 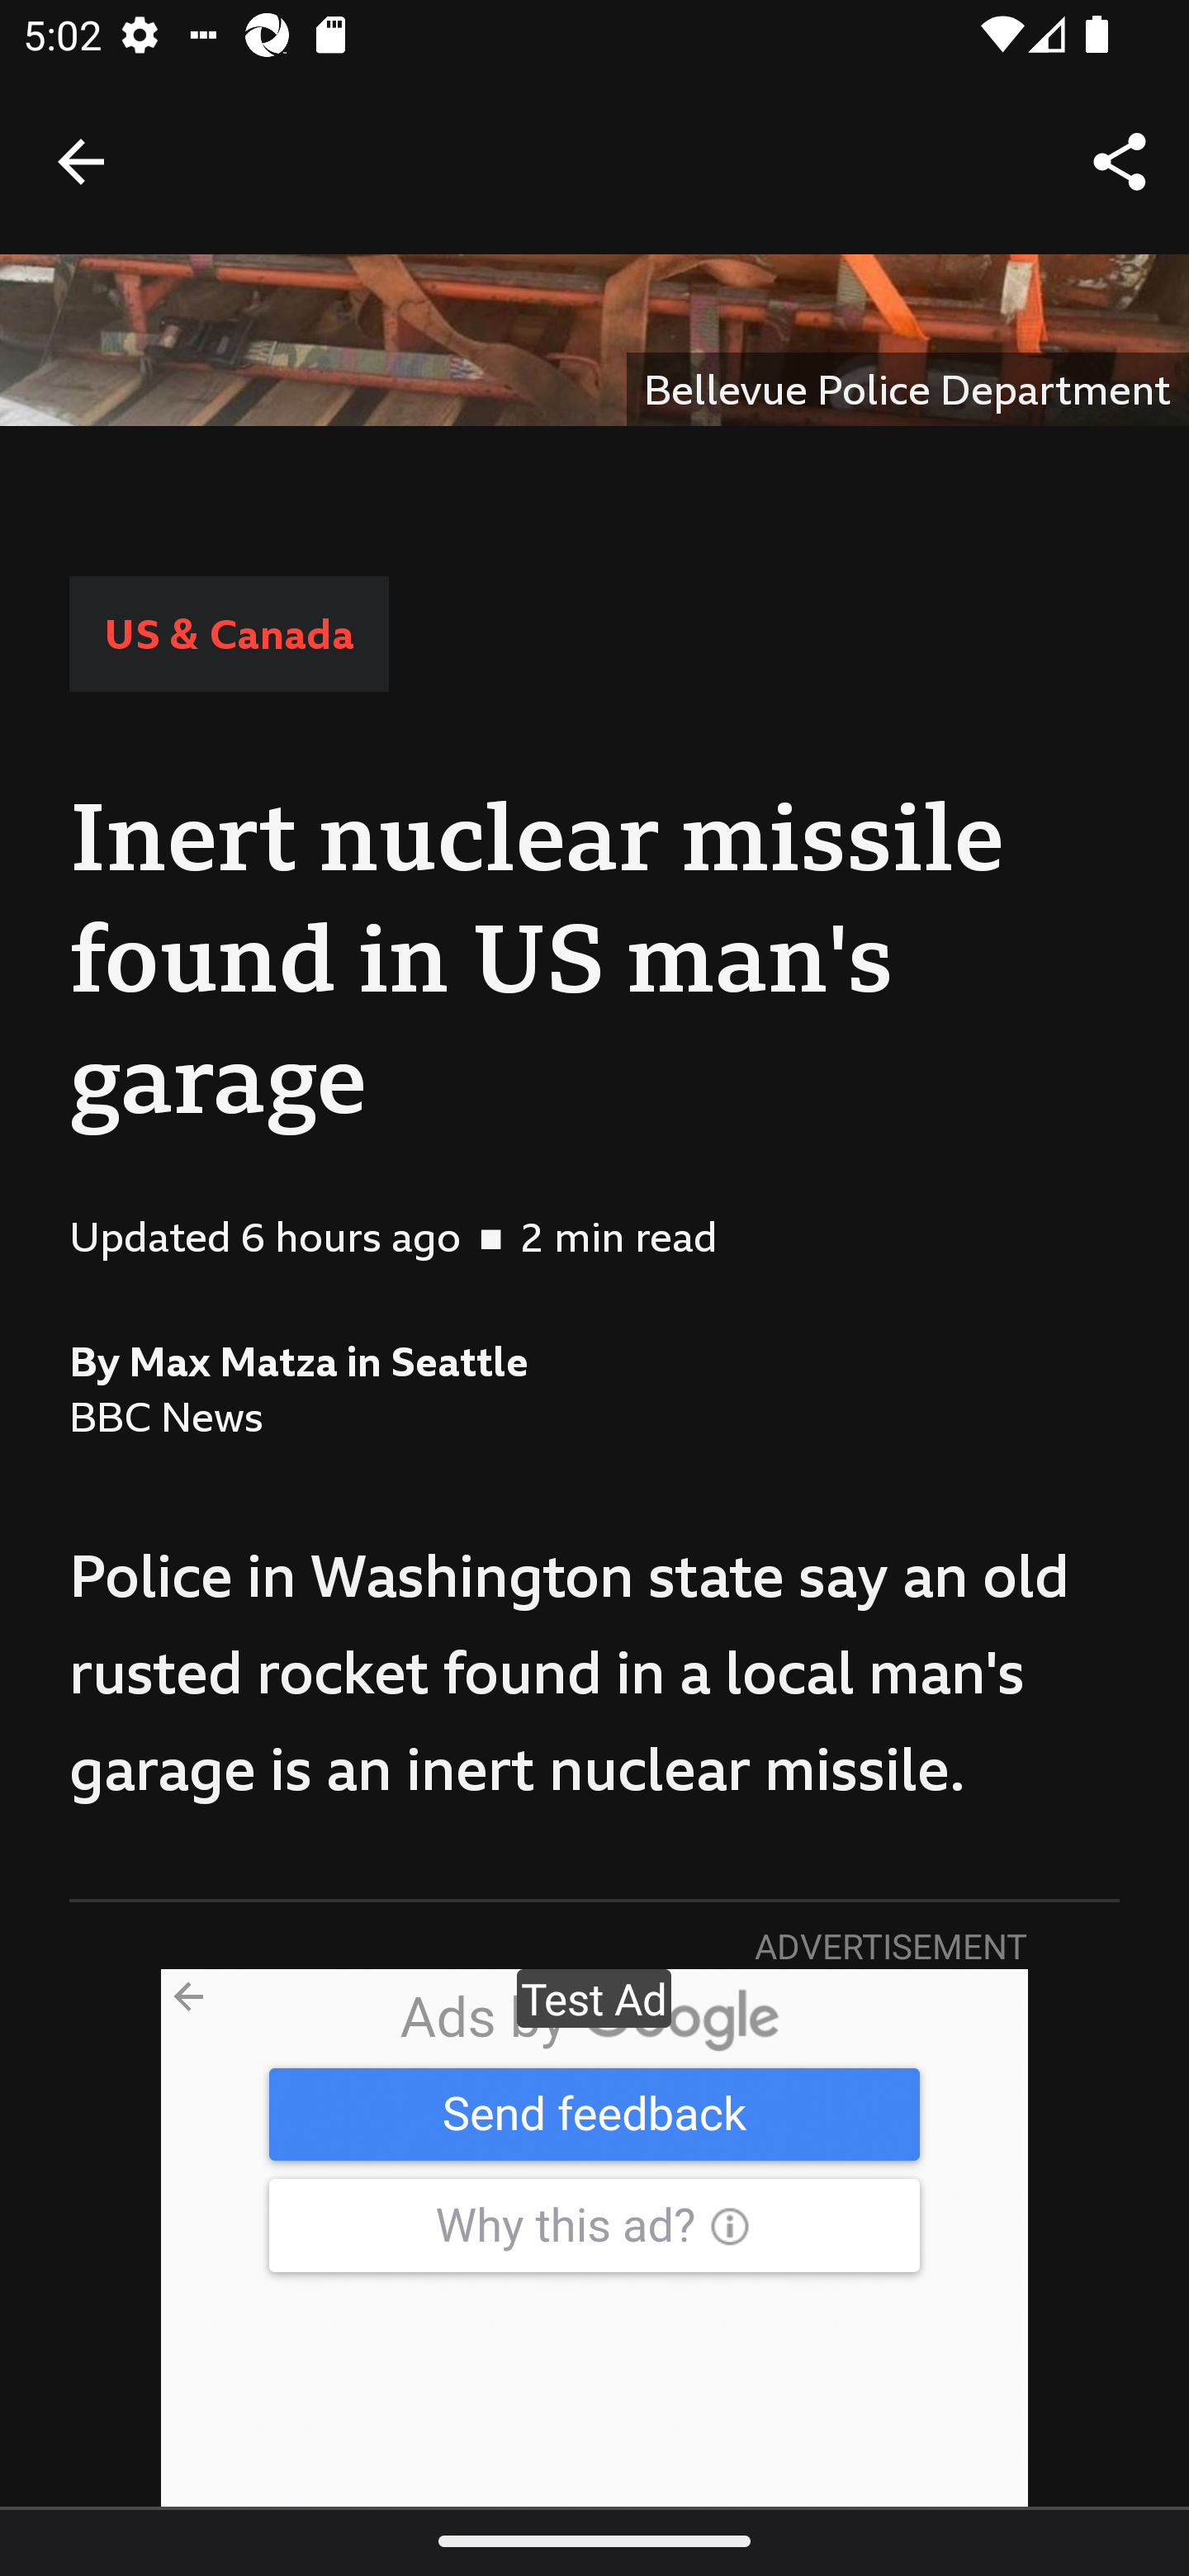 I want to click on An officer near the rusty rocket, so click(x=594, y=339).